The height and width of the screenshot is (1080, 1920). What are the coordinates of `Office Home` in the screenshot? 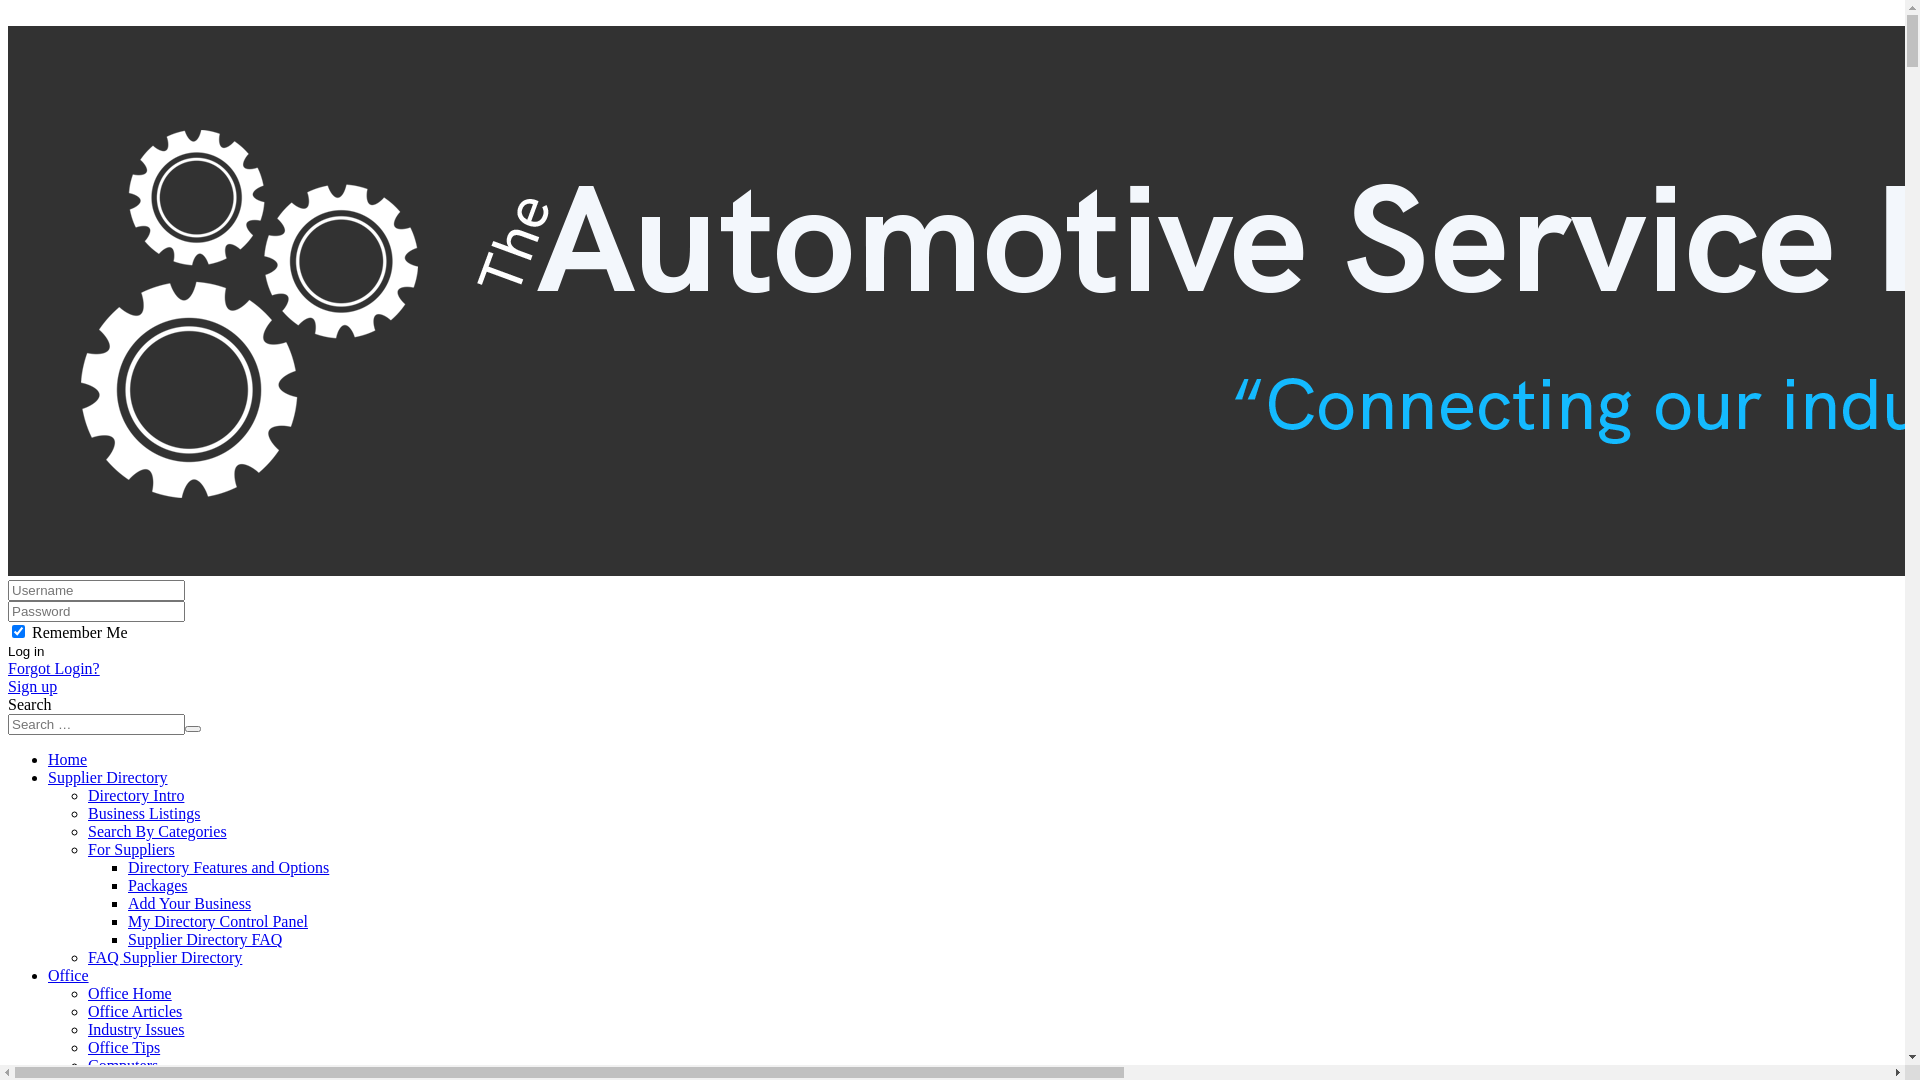 It's located at (130, 994).